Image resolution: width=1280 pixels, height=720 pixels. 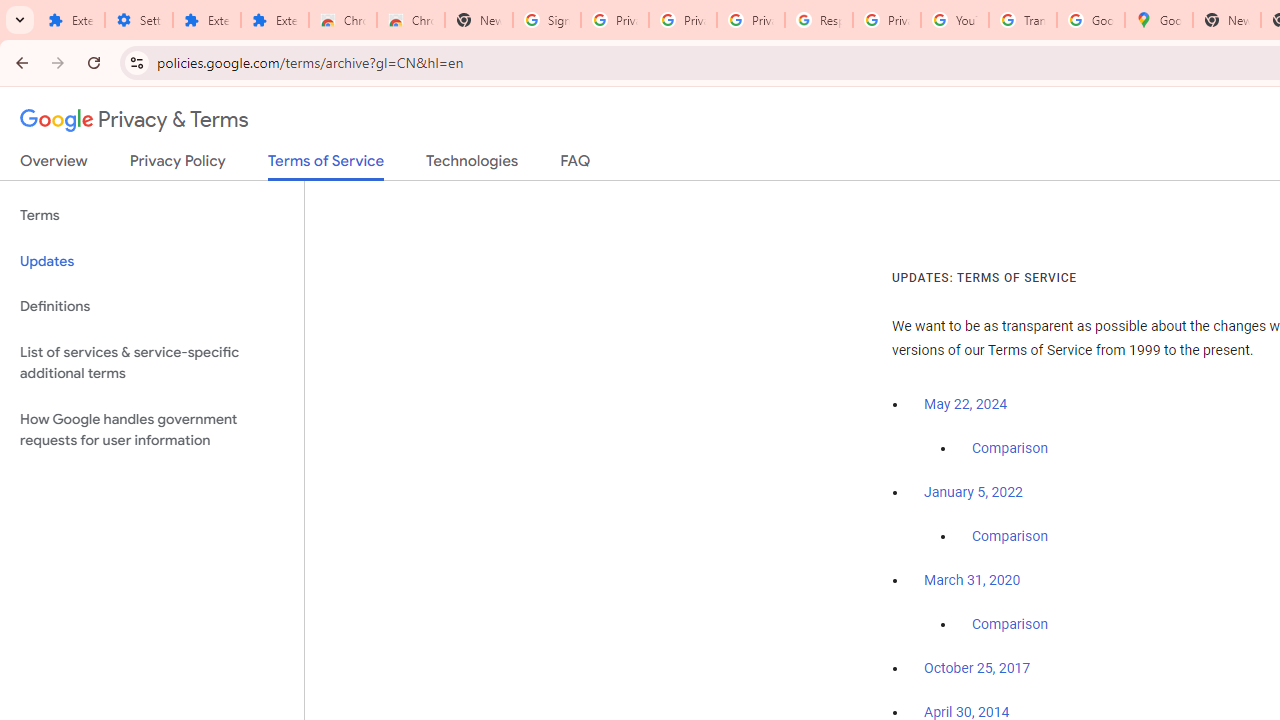 What do you see at coordinates (70, 20) in the screenshot?
I see `Extensions` at bounding box center [70, 20].